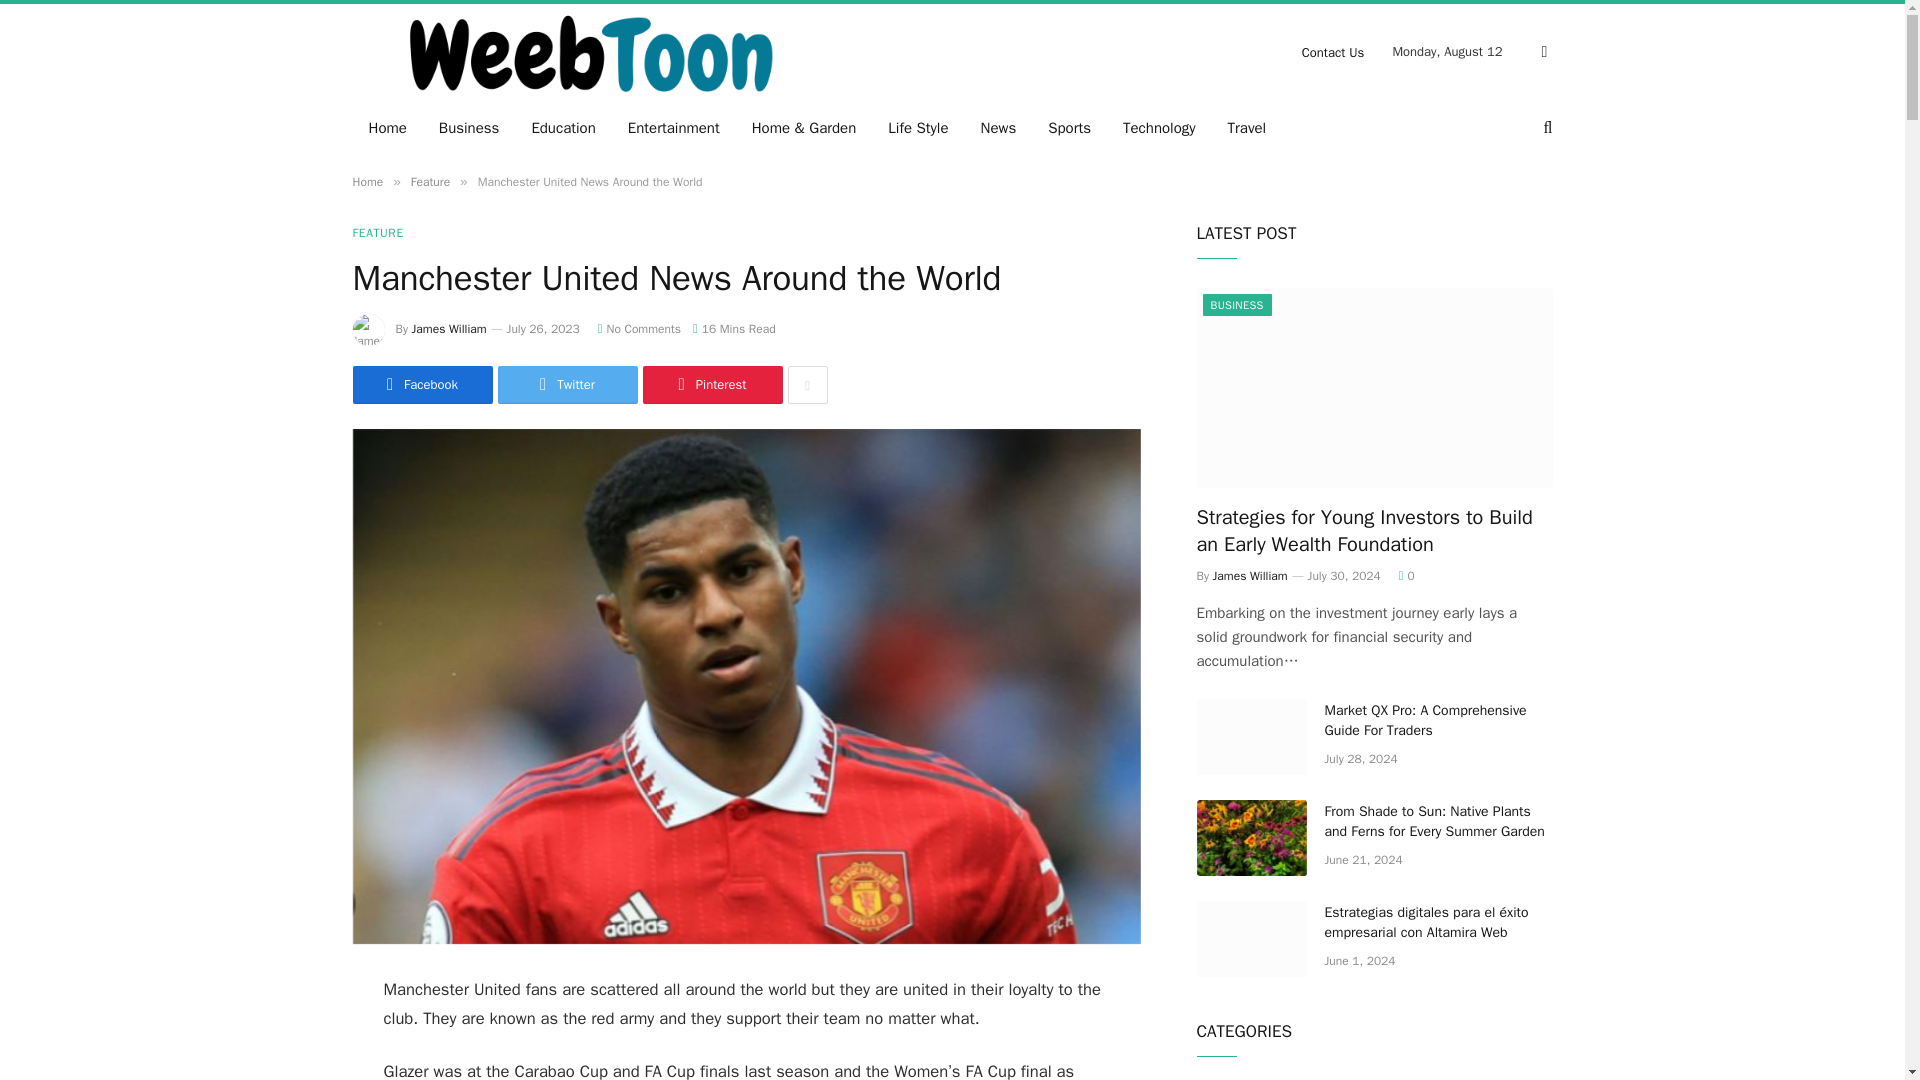 This screenshot has height=1080, width=1920. Describe the element at coordinates (562, 128) in the screenshot. I see `Education` at that location.